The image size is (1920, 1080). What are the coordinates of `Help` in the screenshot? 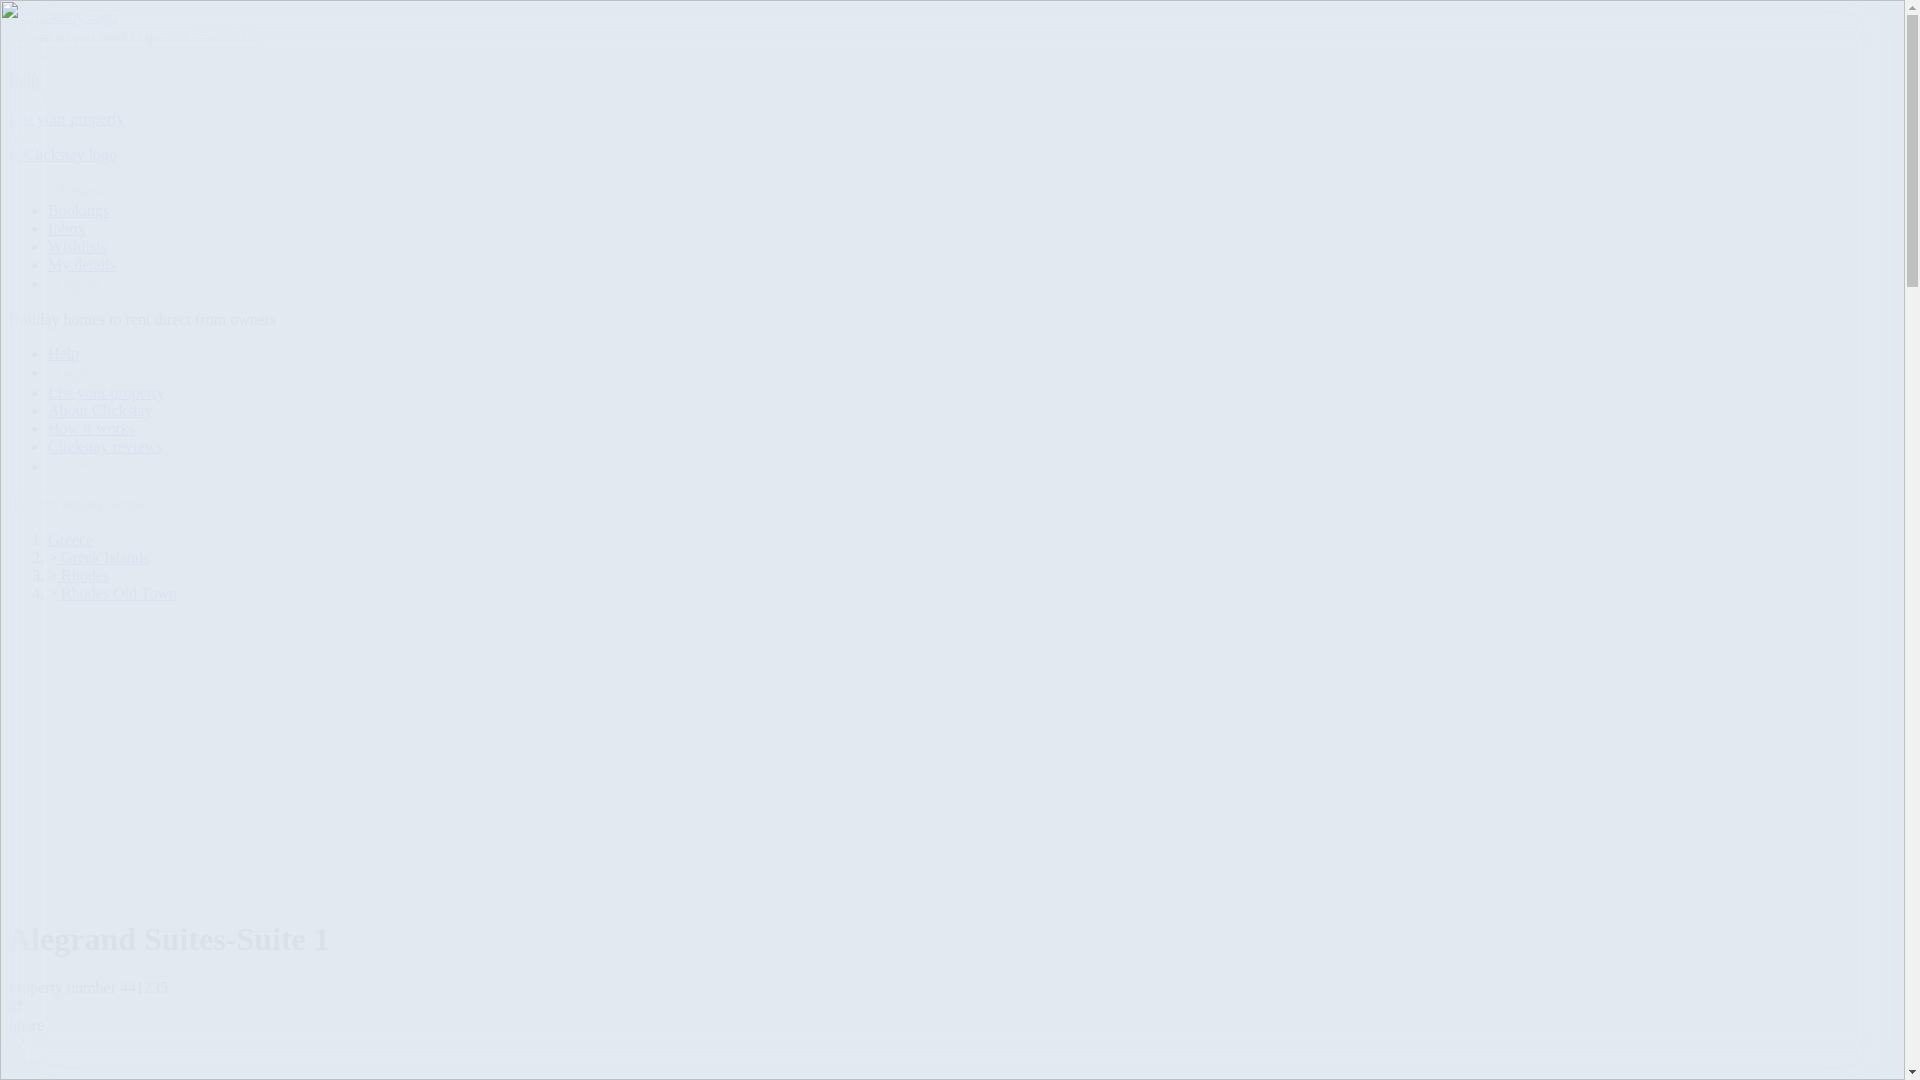 It's located at (22, 79).